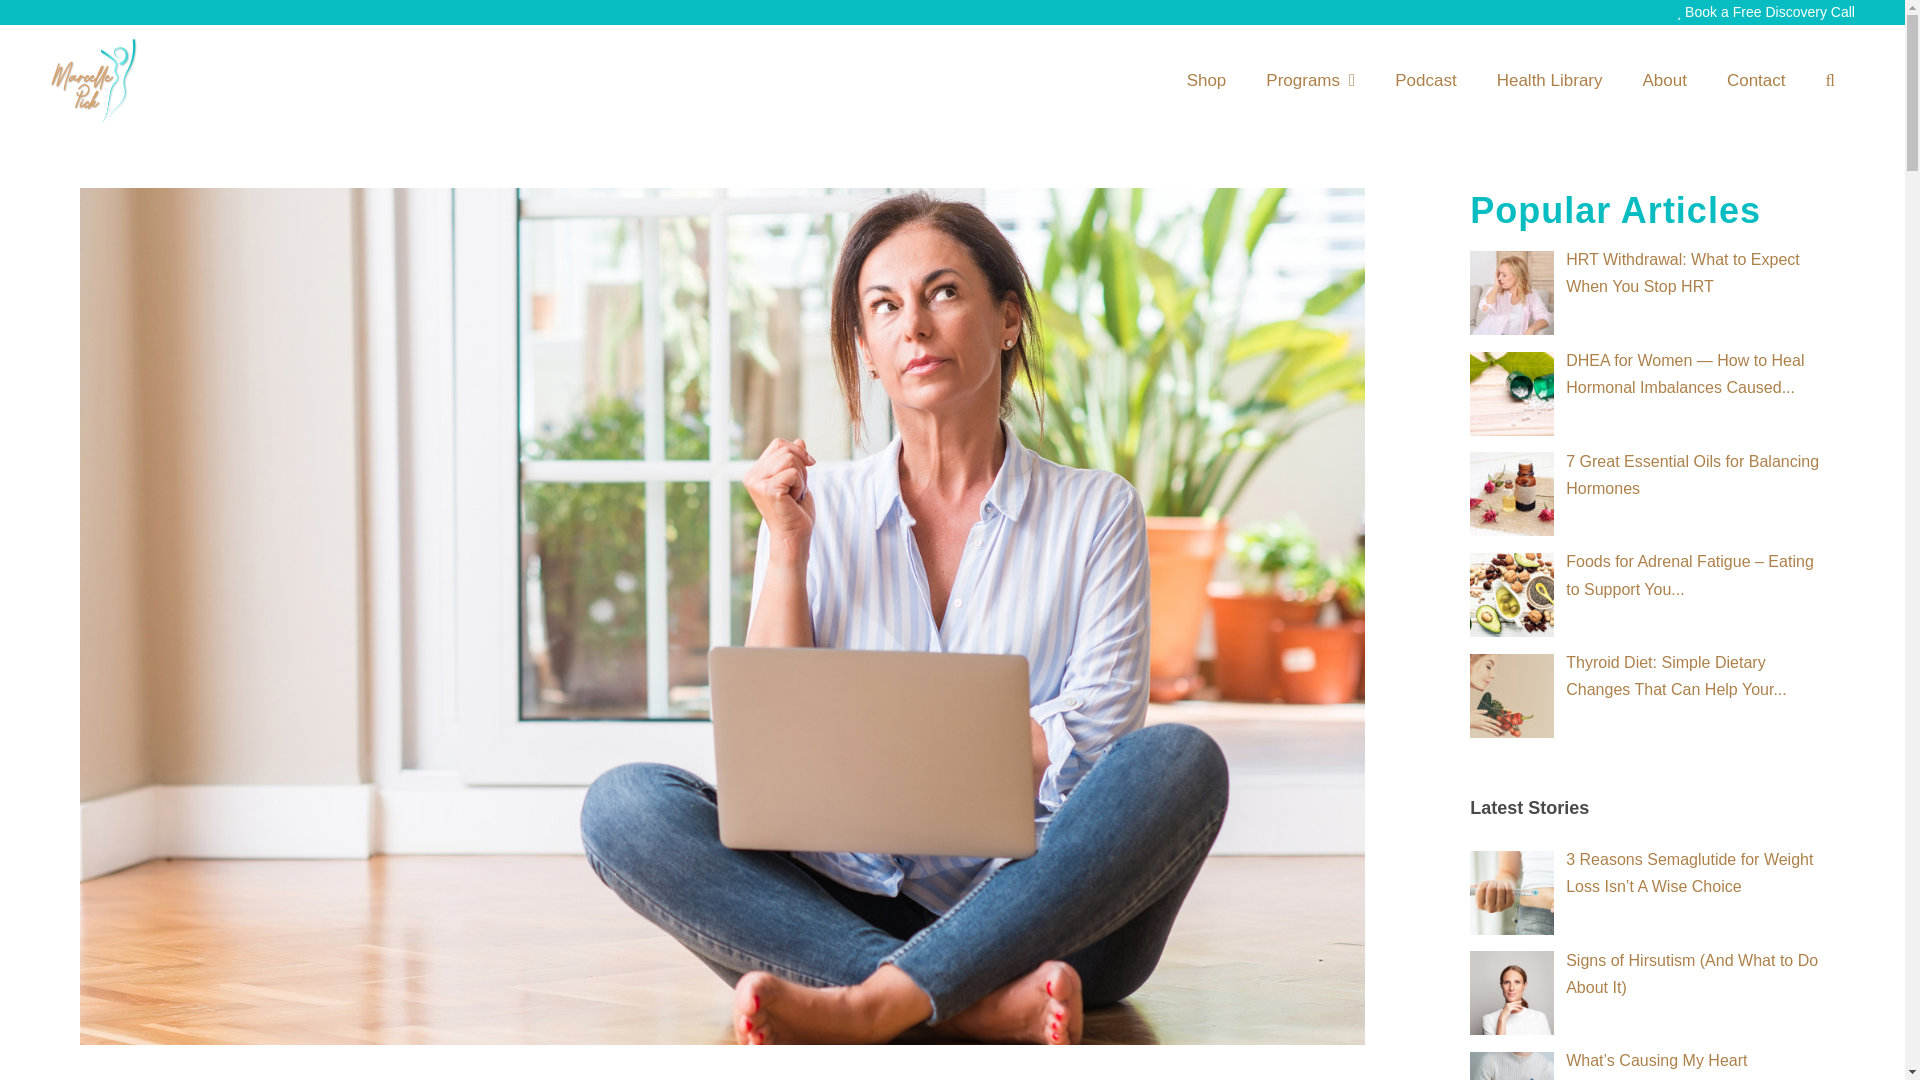  I want to click on Health Library, so click(1550, 80).